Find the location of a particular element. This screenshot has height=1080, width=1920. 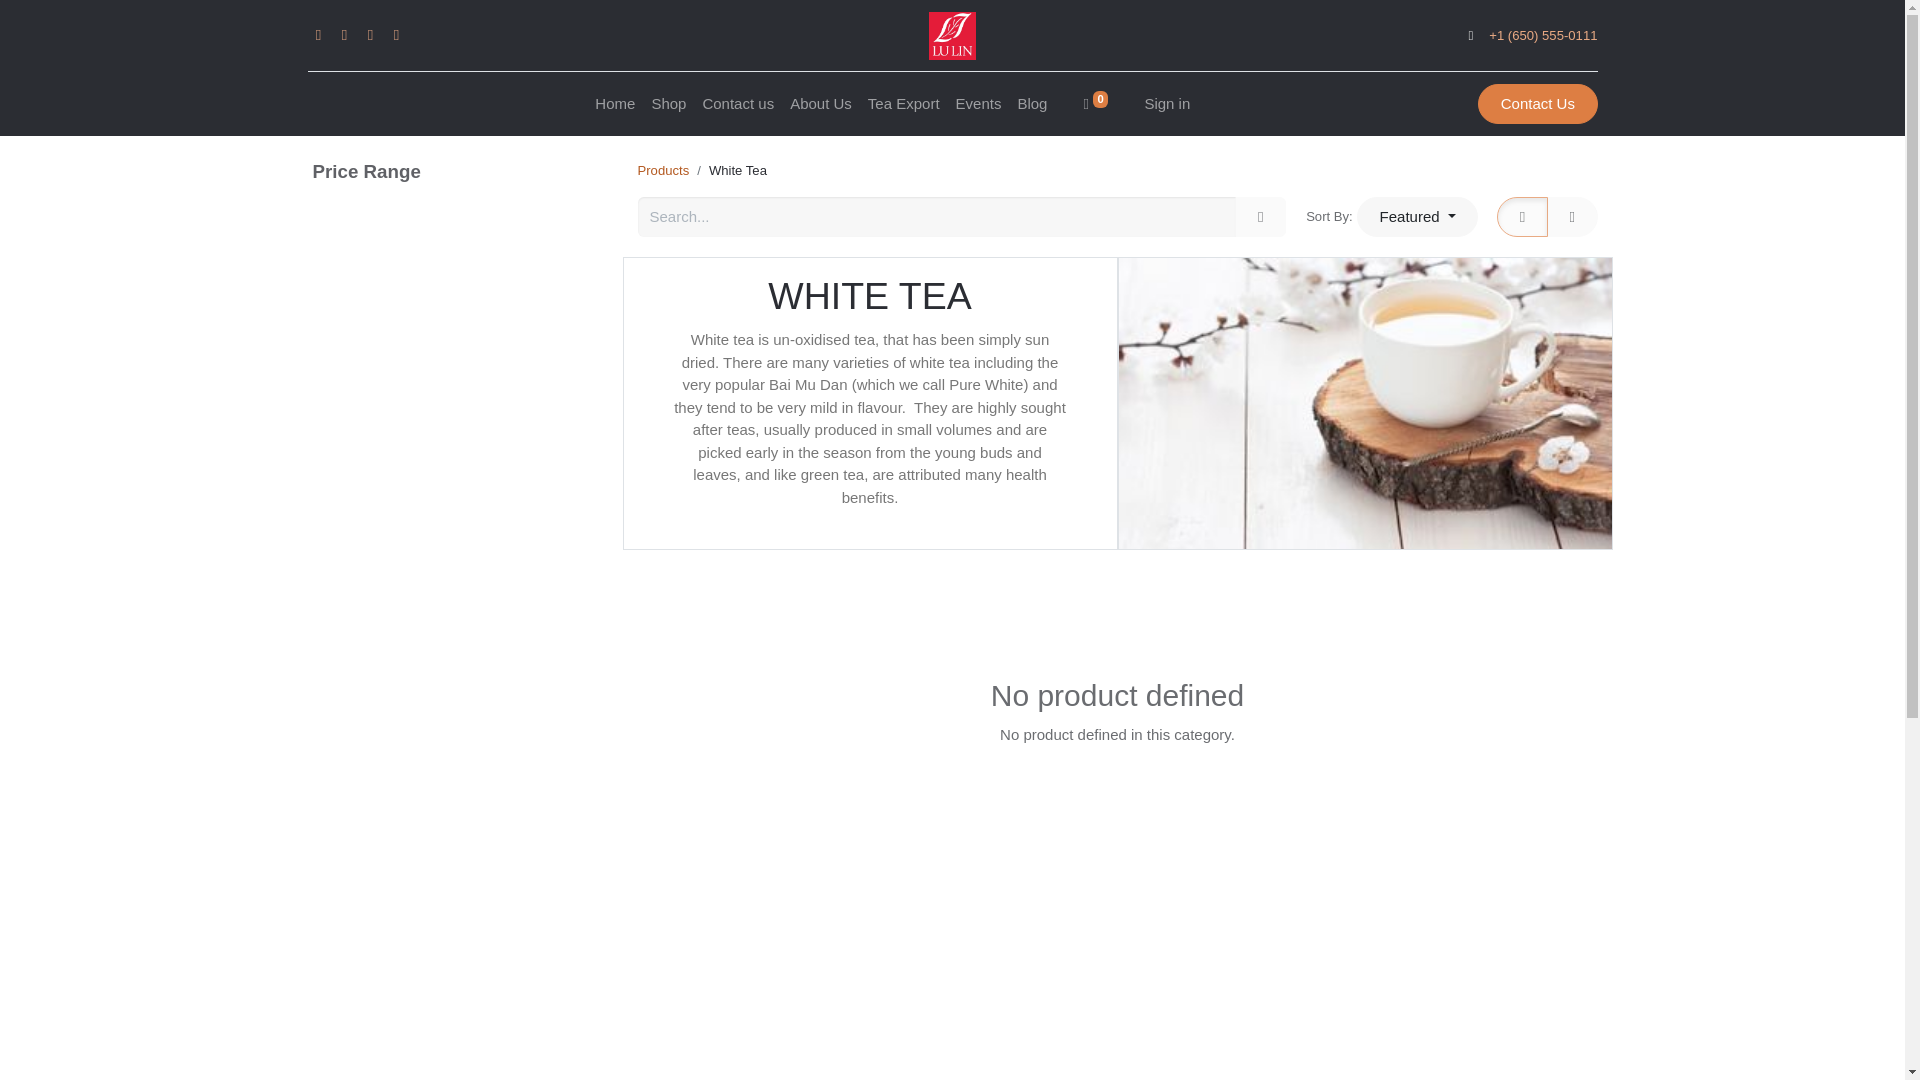

List is located at coordinates (1572, 216).